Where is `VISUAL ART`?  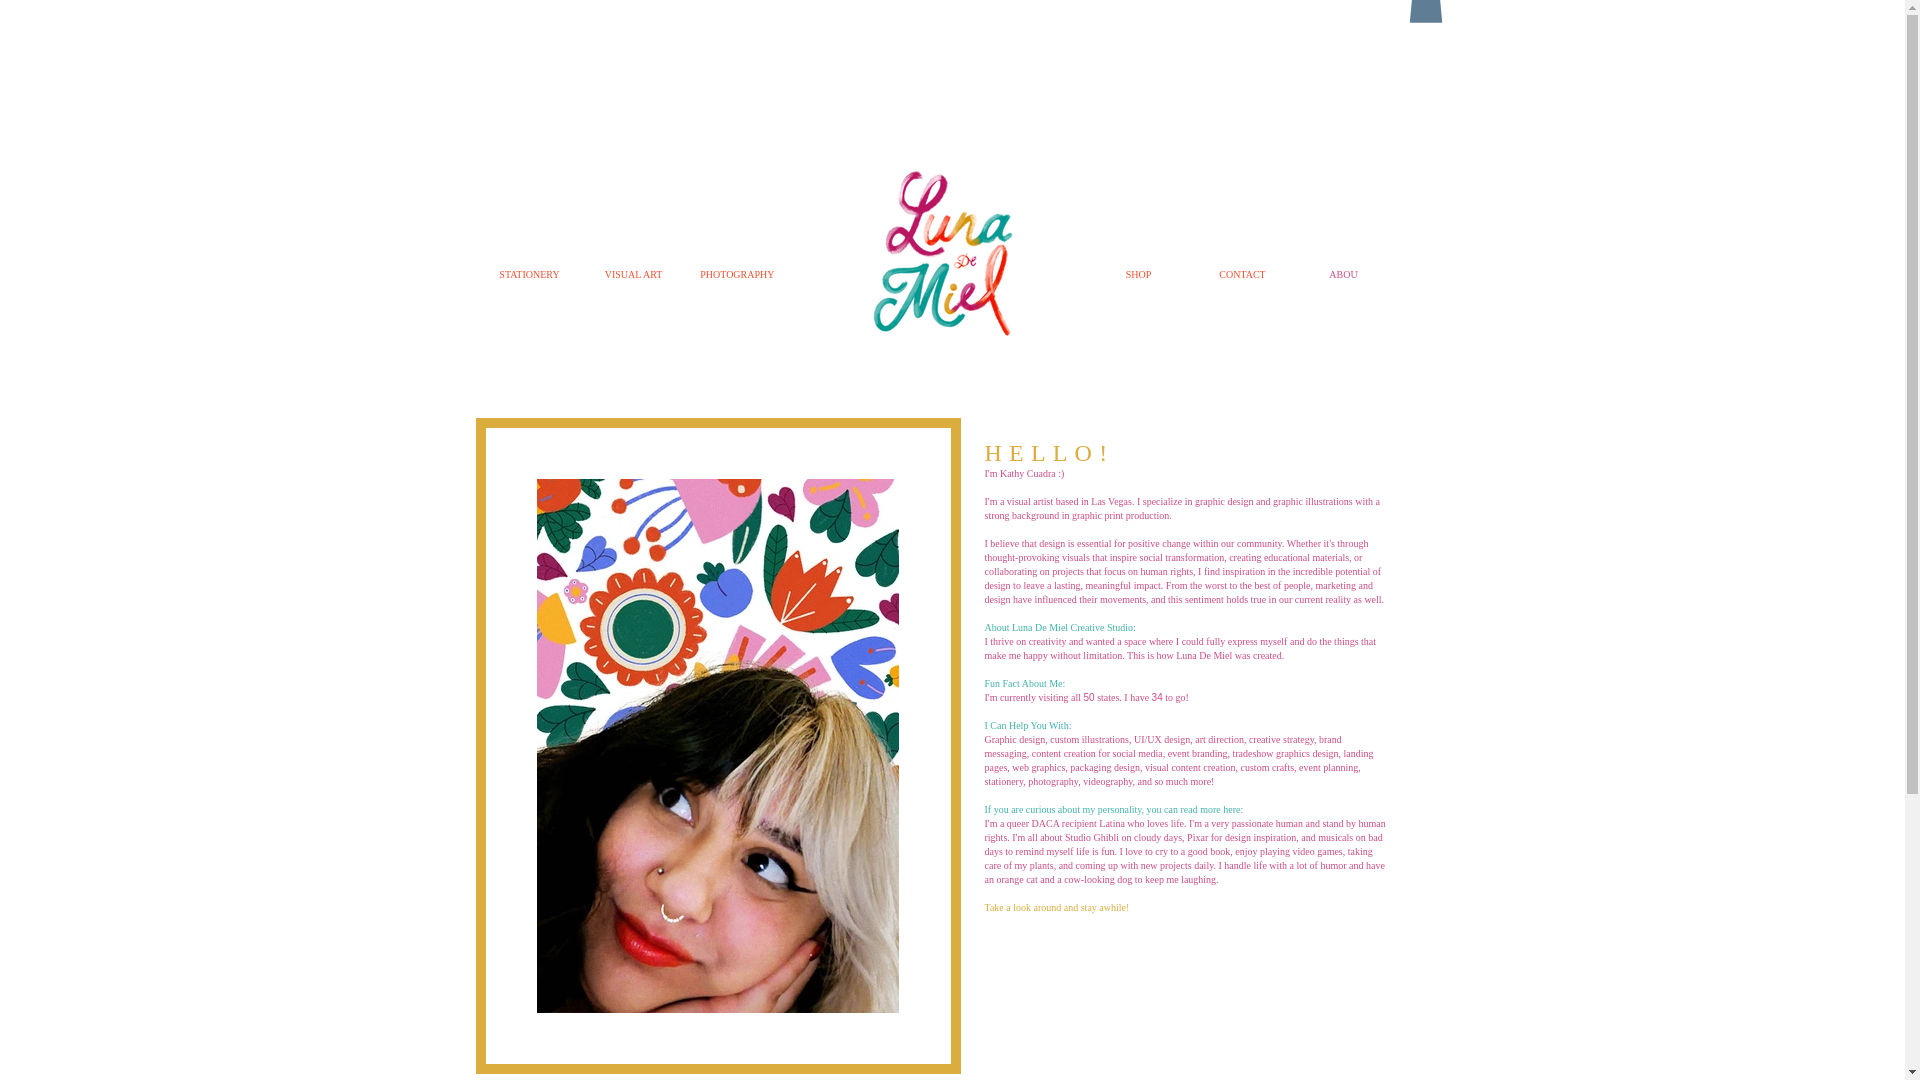
VISUAL ART is located at coordinates (1553, 274).